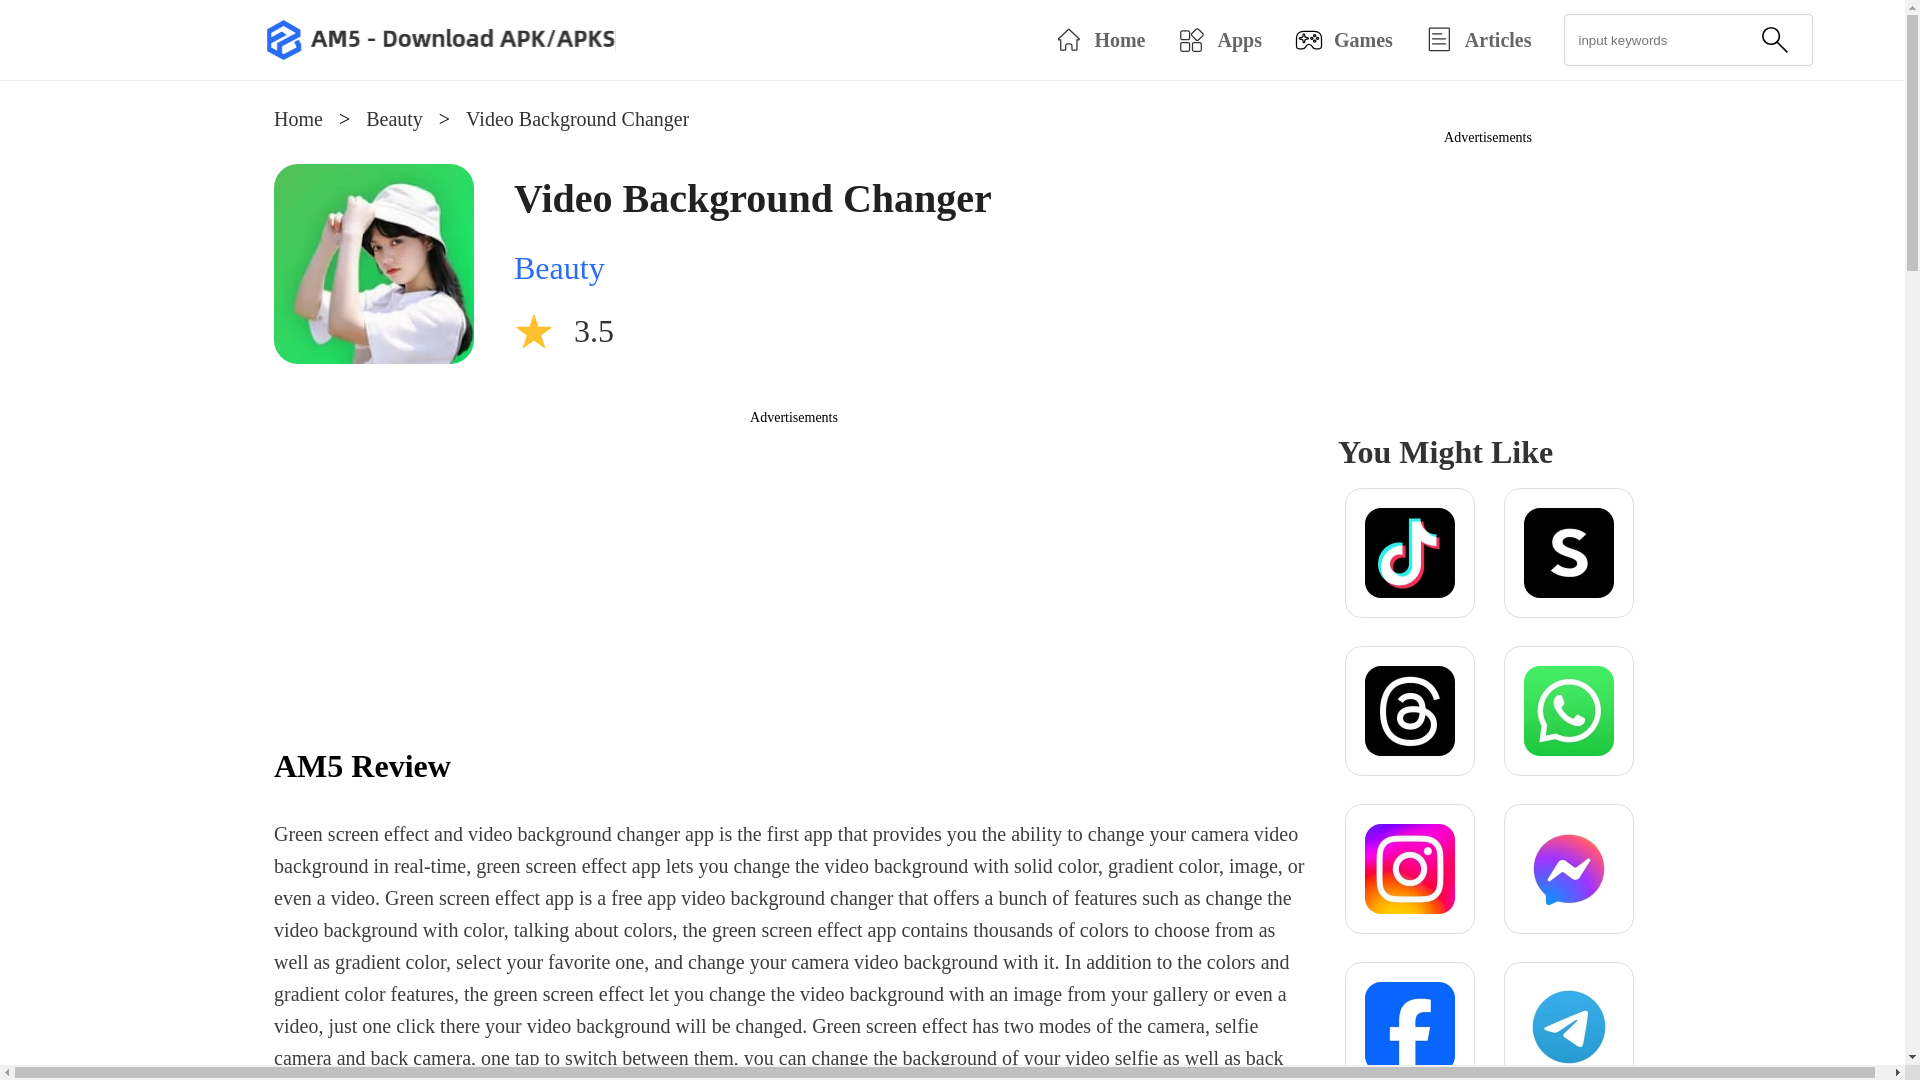 This screenshot has height=1080, width=1920. What do you see at coordinates (1099, 40) in the screenshot?
I see `Home` at bounding box center [1099, 40].